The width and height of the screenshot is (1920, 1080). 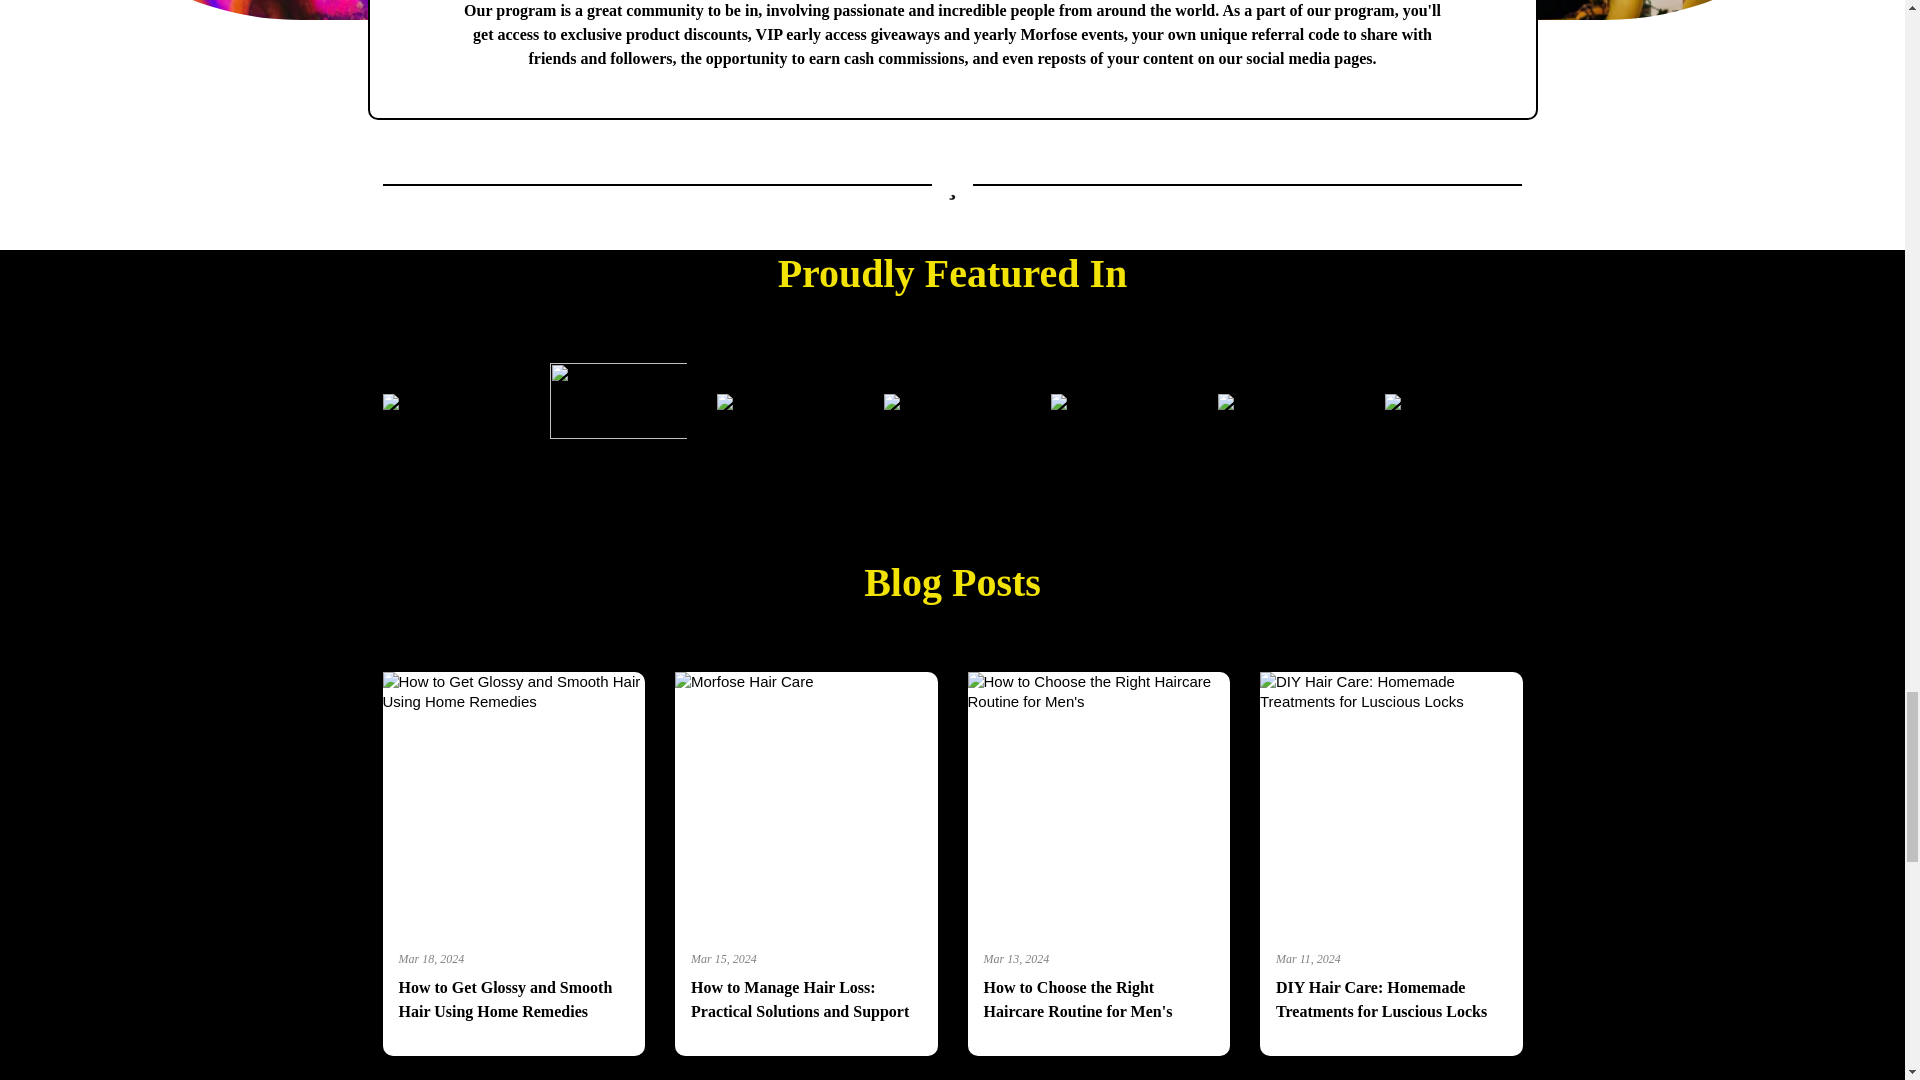 What do you see at coordinates (513, 1000) in the screenshot?
I see `How to Get Glossy and Smooth Hair Using Home Remedies` at bounding box center [513, 1000].